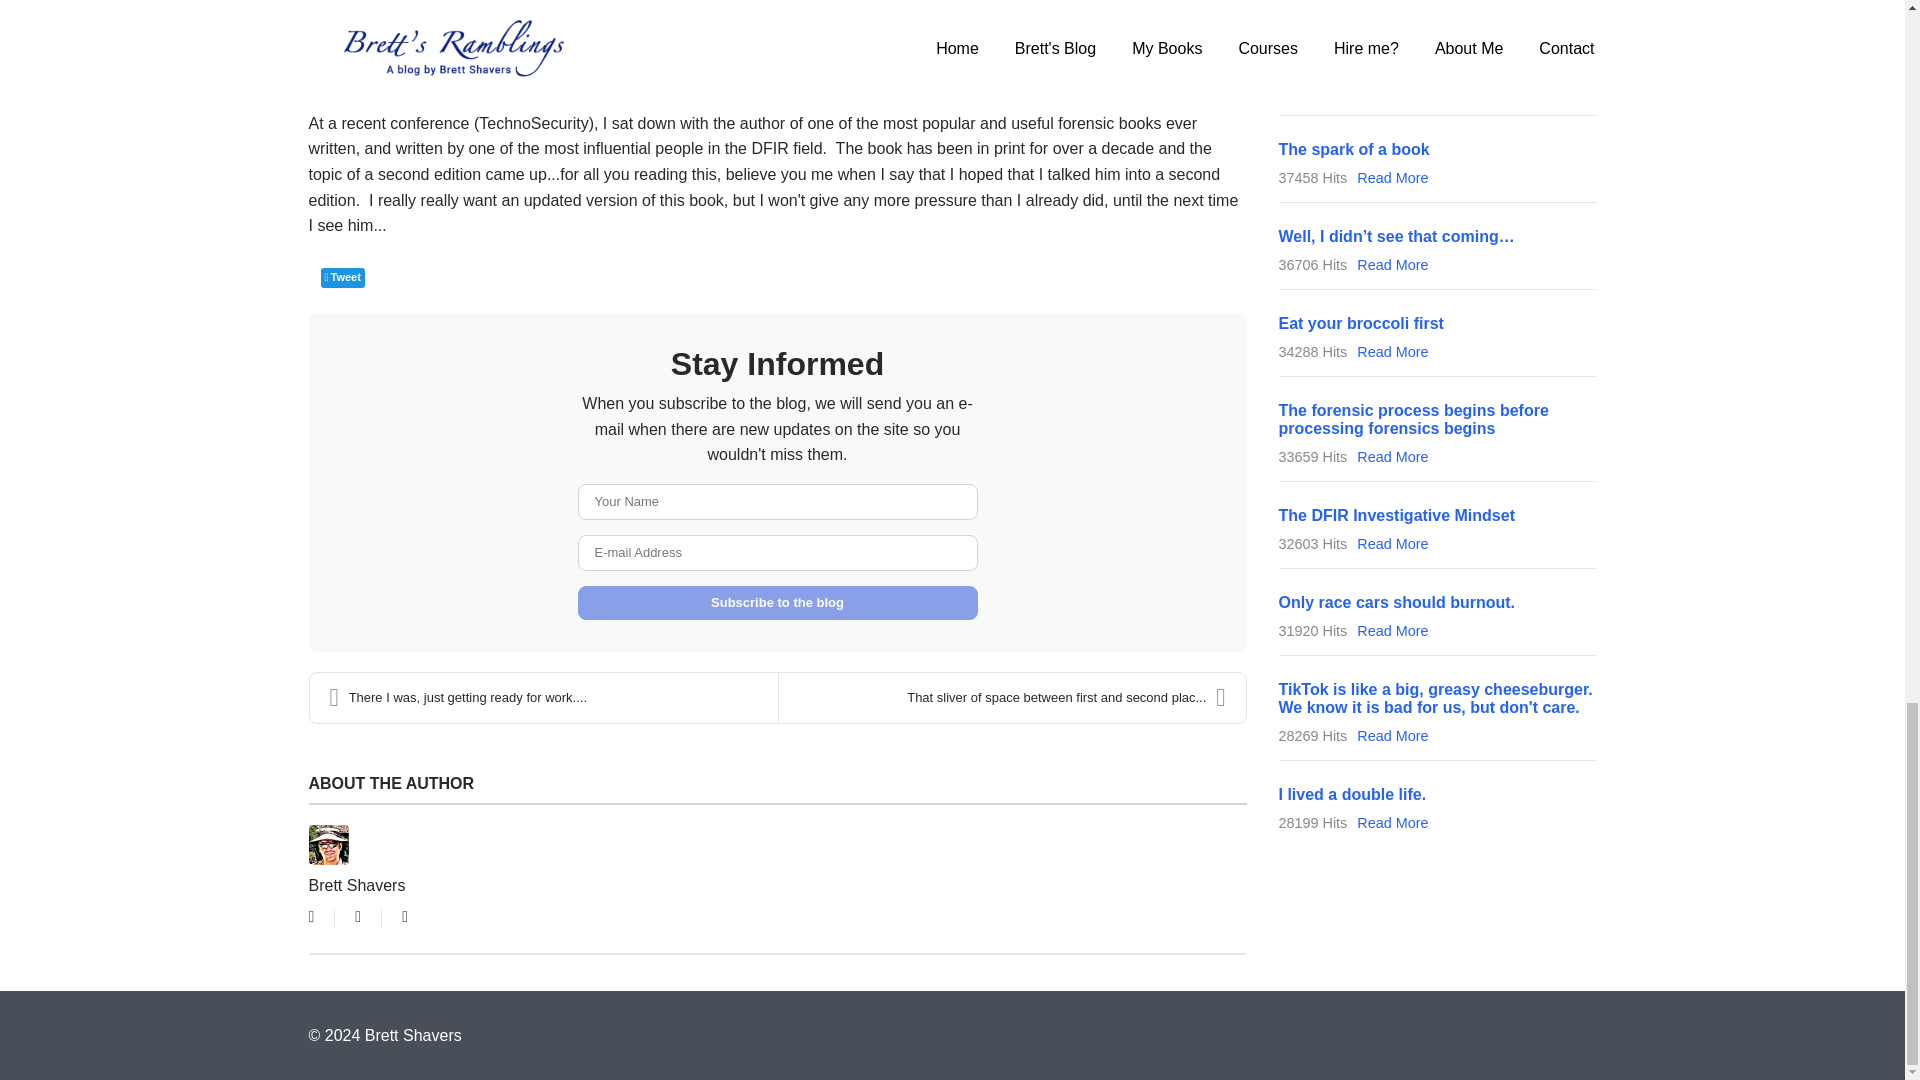 This screenshot has width=1920, height=1080. I want to click on The spark of a book, so click(1353, 149).